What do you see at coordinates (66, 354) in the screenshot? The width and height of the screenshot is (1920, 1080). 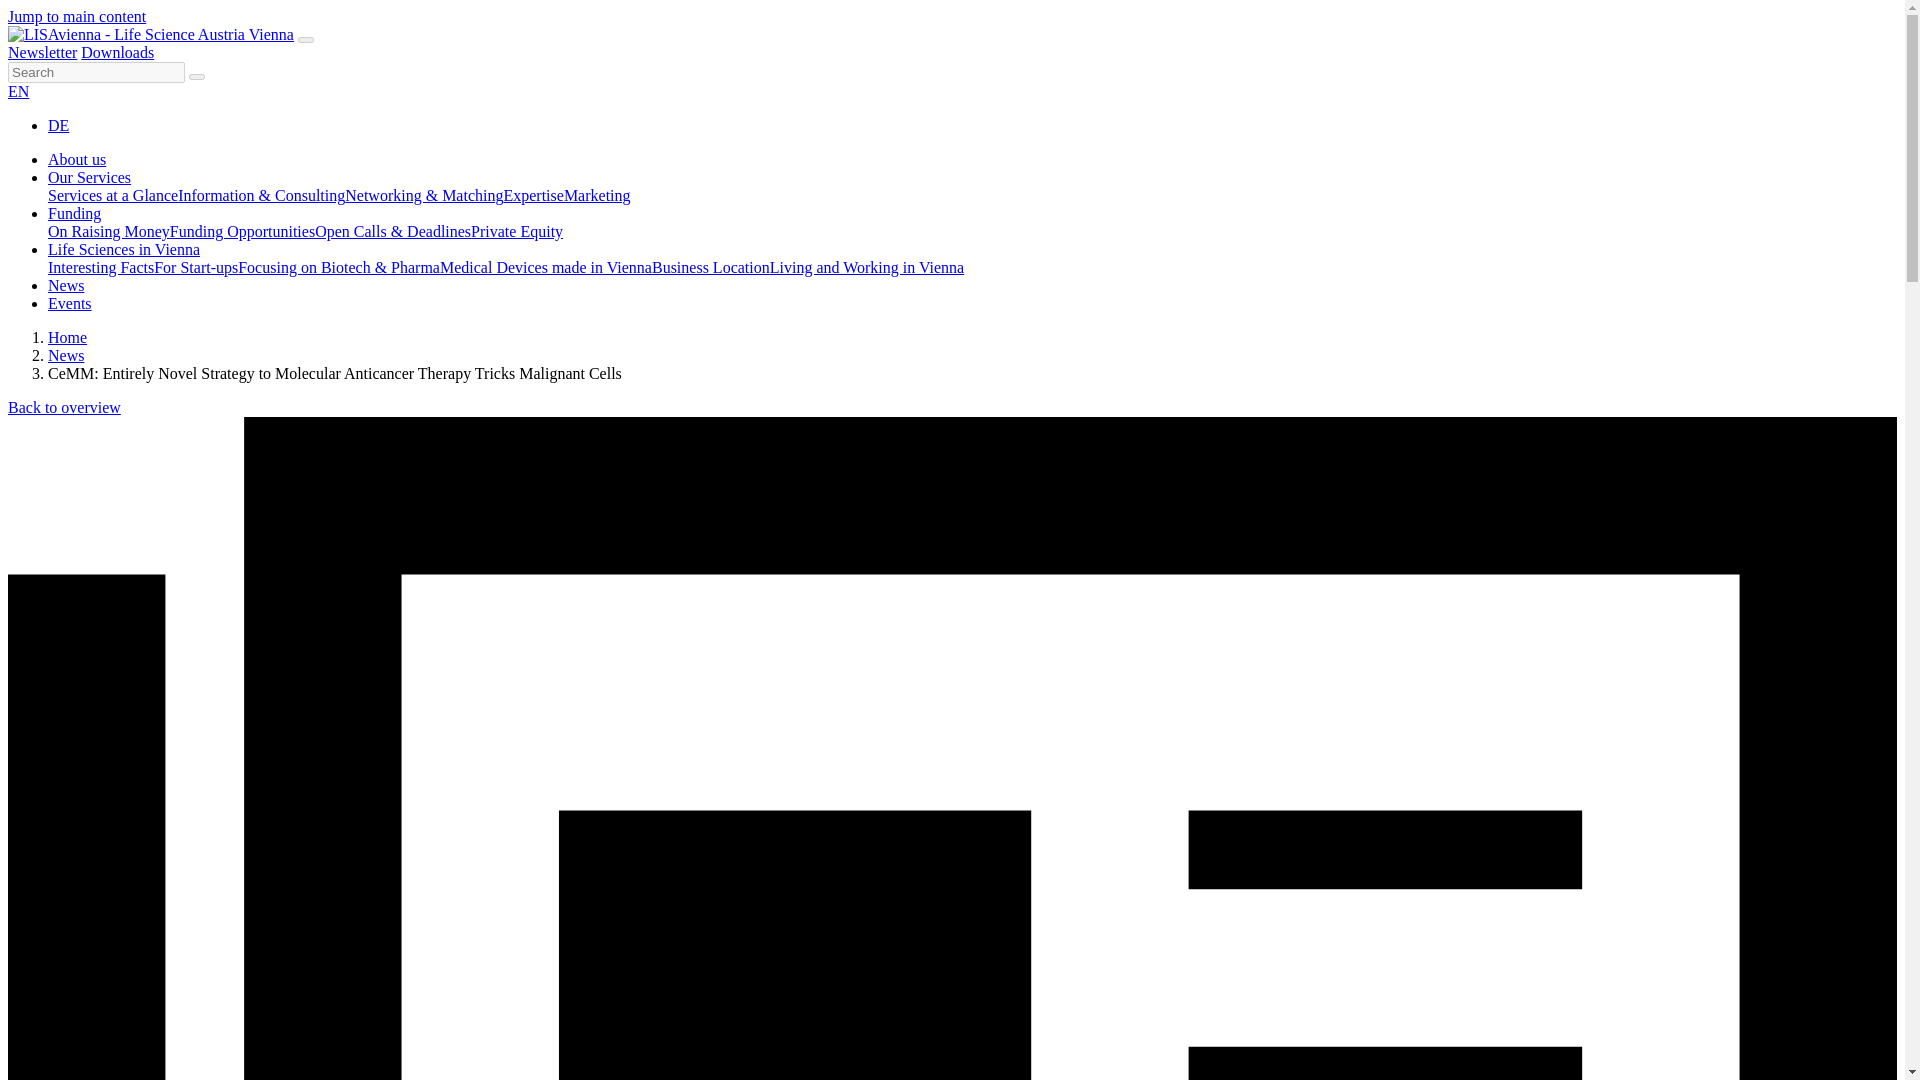 I see `News` at bounding box center [66, 354].